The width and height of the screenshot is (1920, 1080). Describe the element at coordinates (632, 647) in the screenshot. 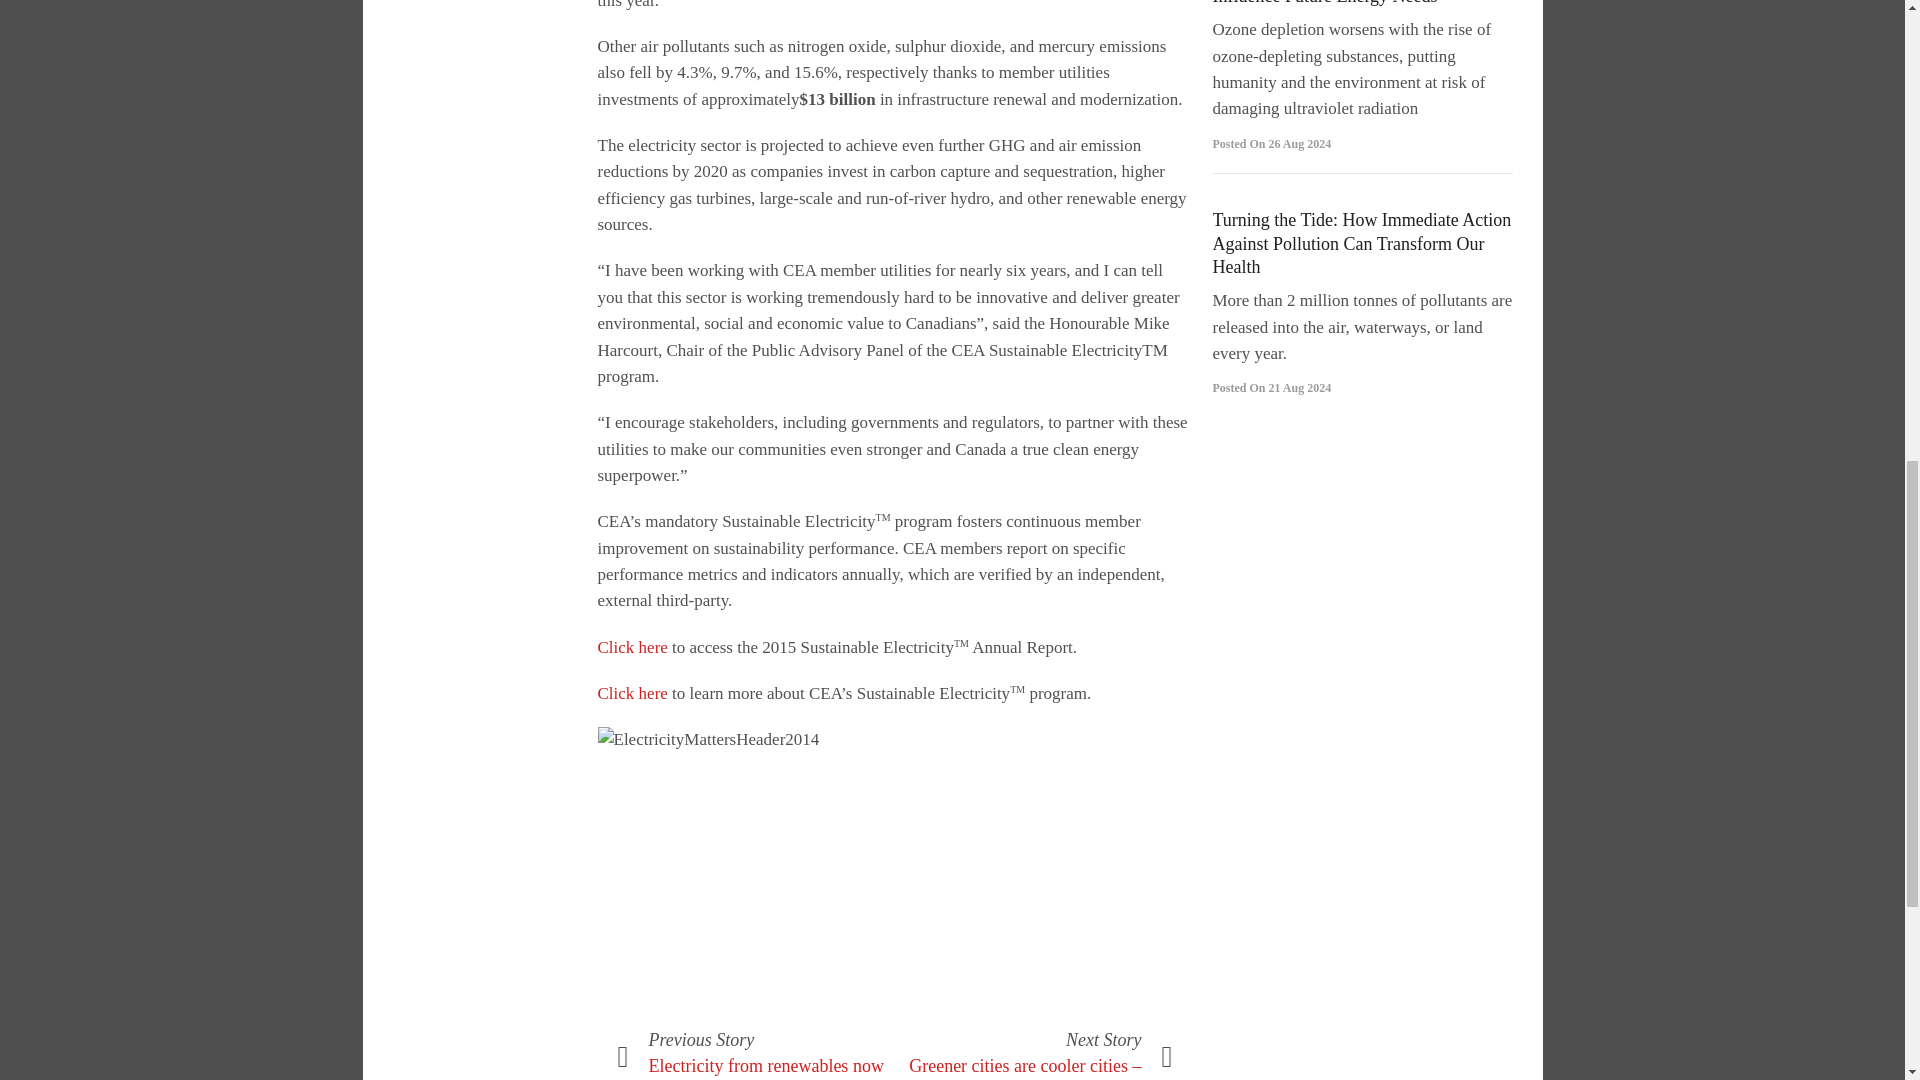

I see `Click here` at that location.